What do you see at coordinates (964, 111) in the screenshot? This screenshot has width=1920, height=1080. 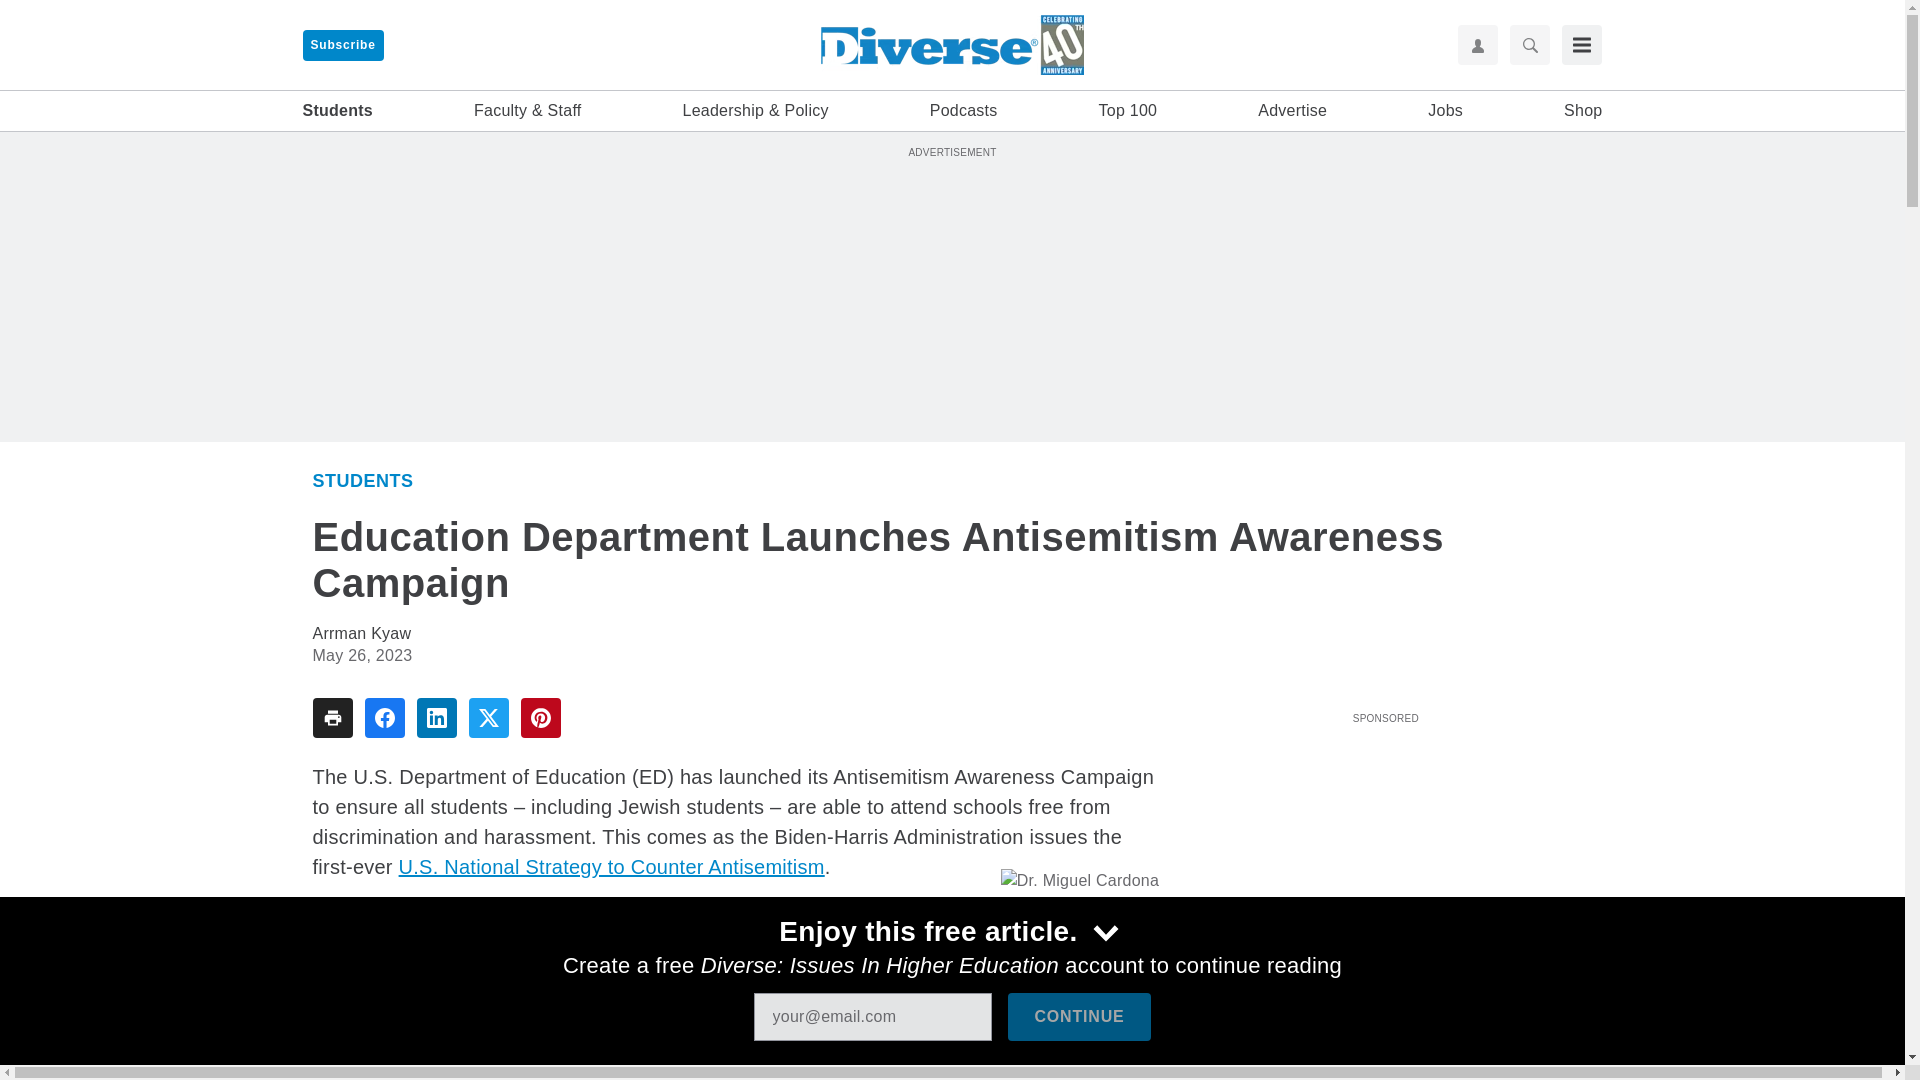 I see `Podcasts` at bounding box center [964, 111].